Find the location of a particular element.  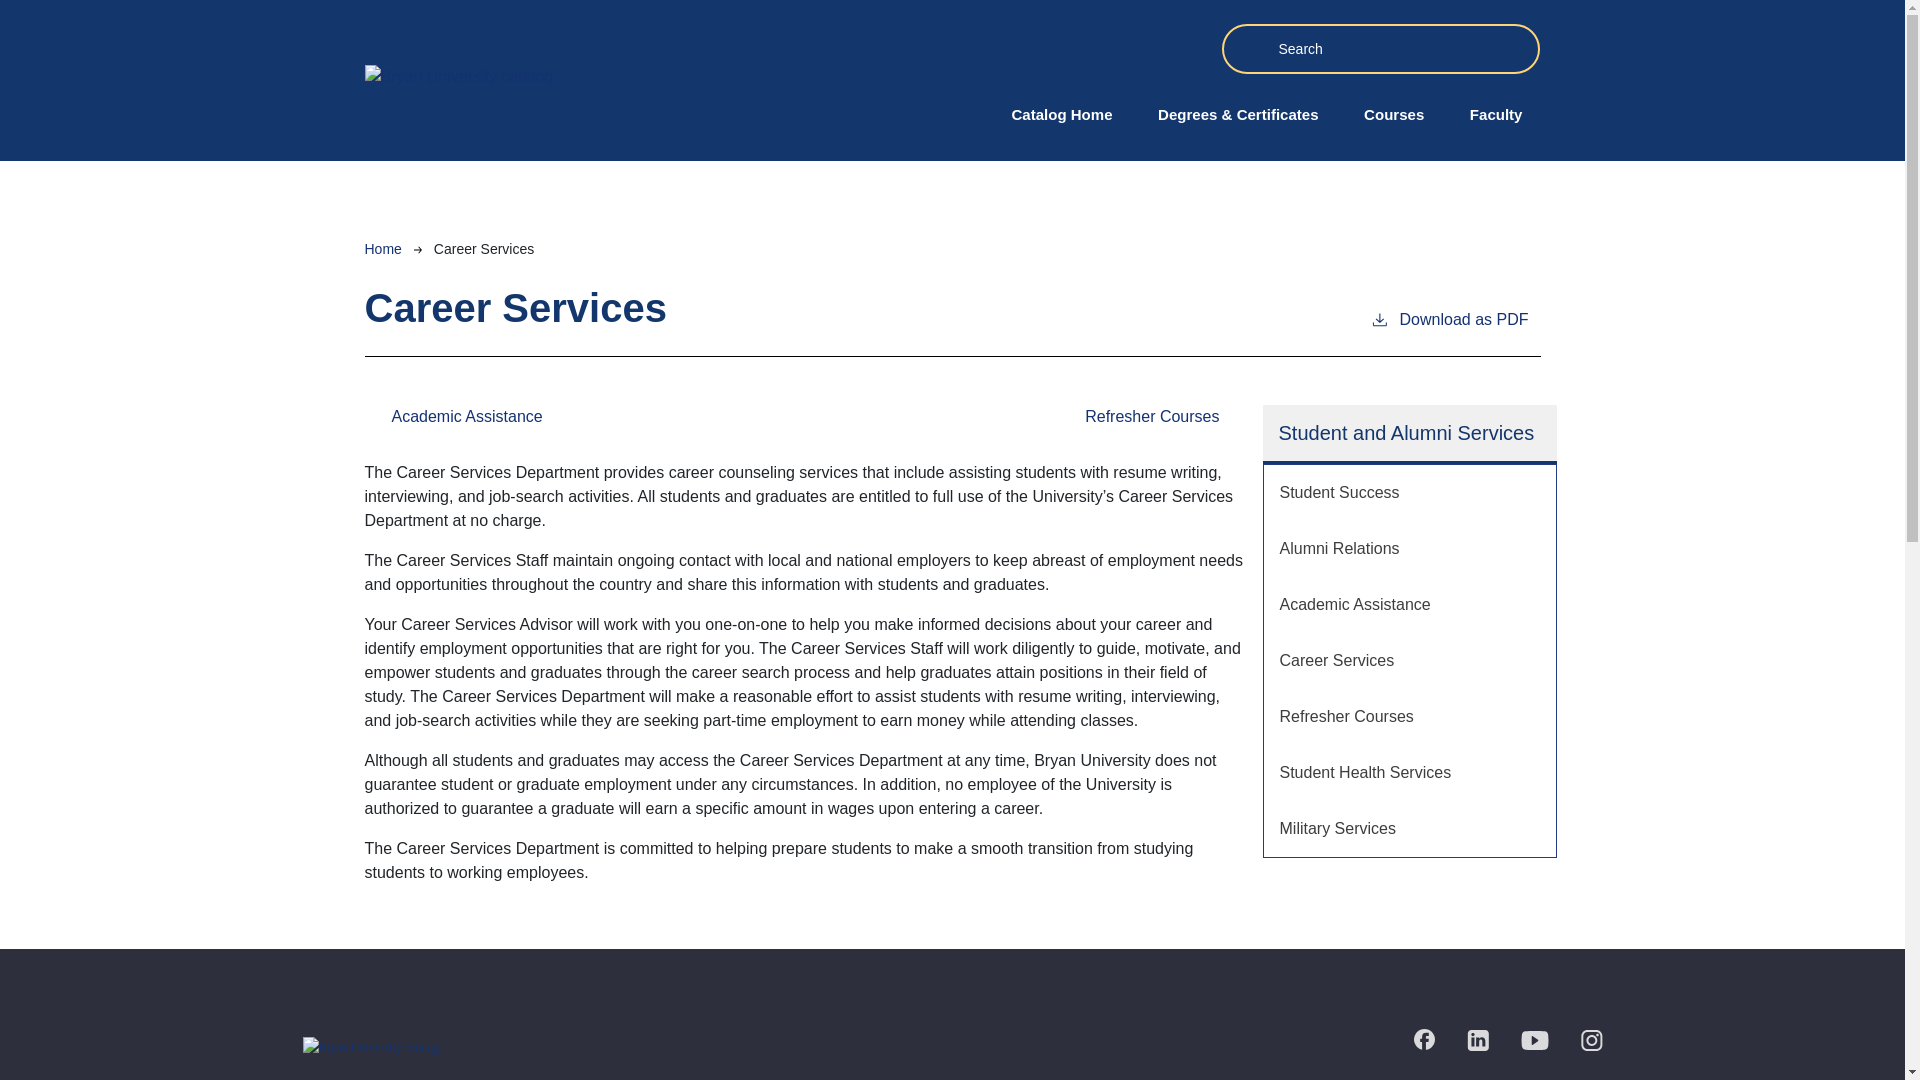

Military Services is located at coordinates (1409, 829).